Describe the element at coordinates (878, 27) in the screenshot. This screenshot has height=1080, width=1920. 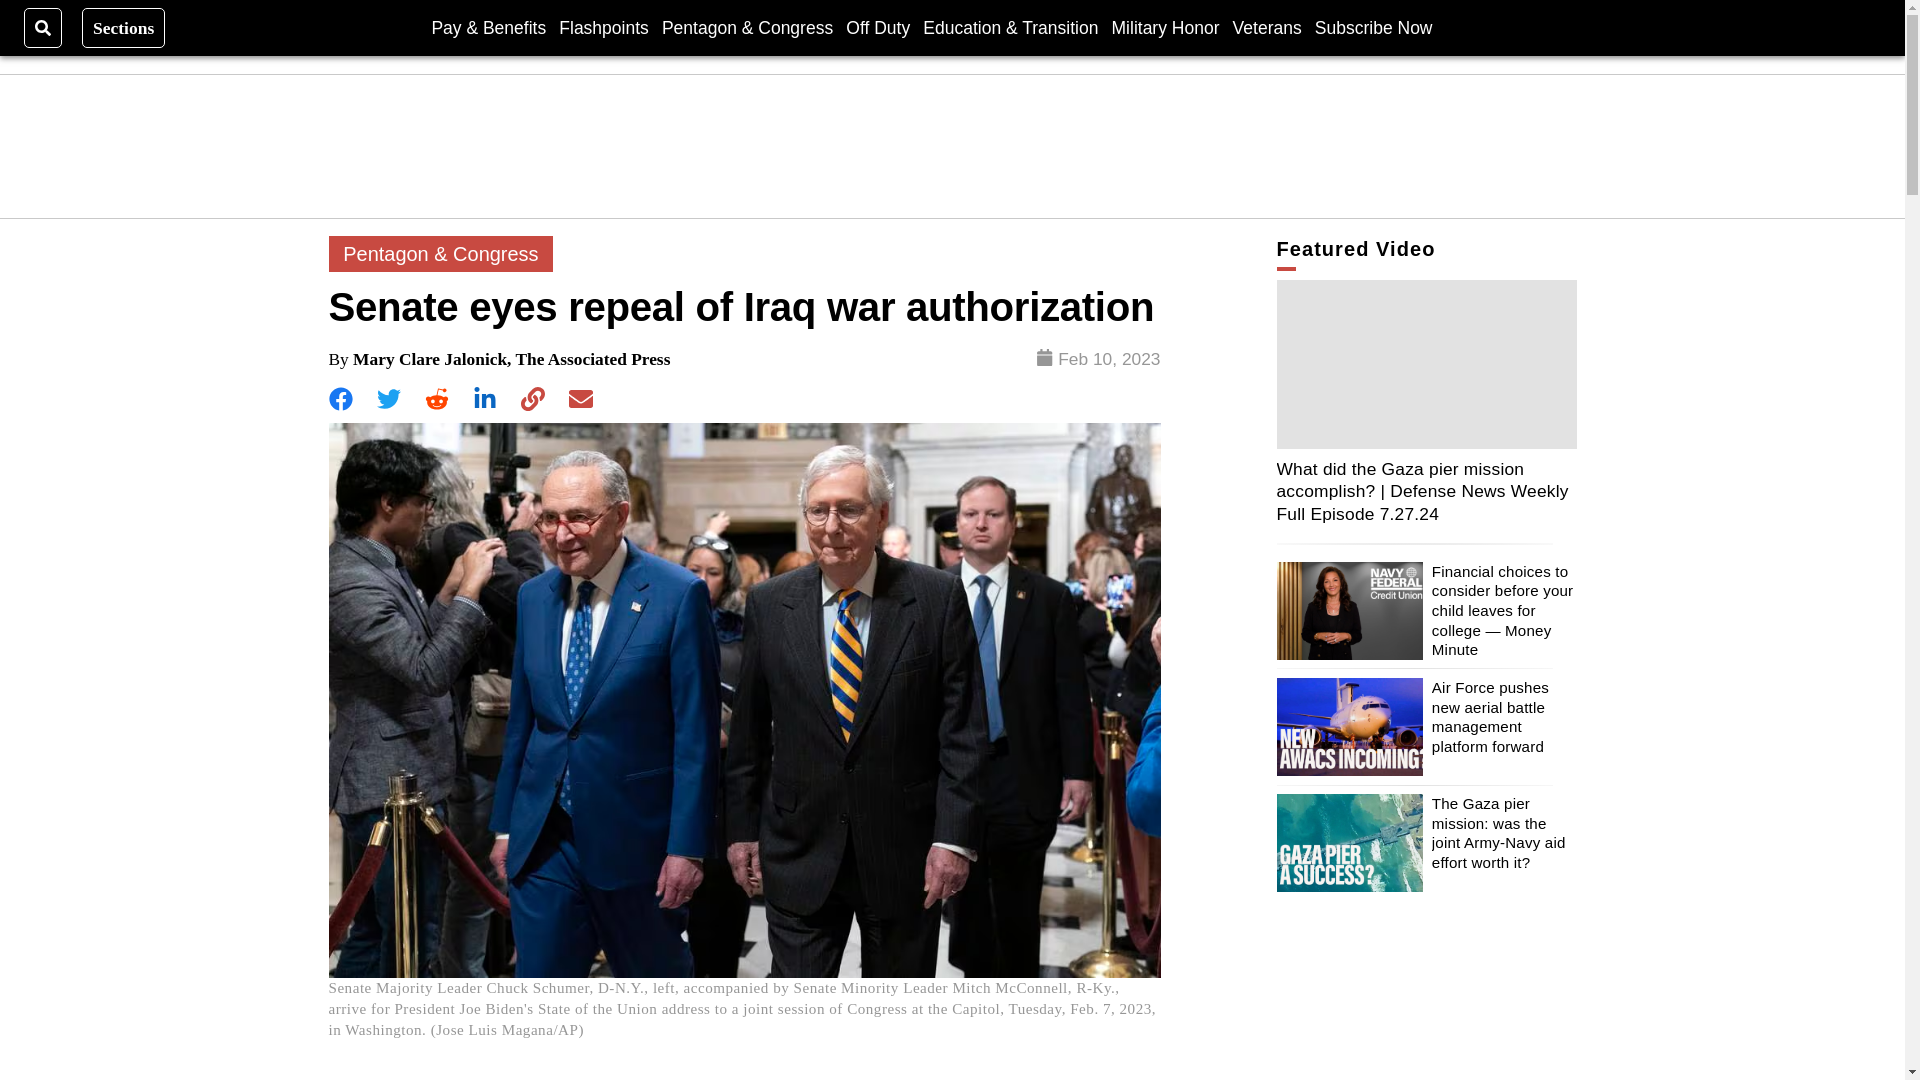
I see `Off Duty` at that location.